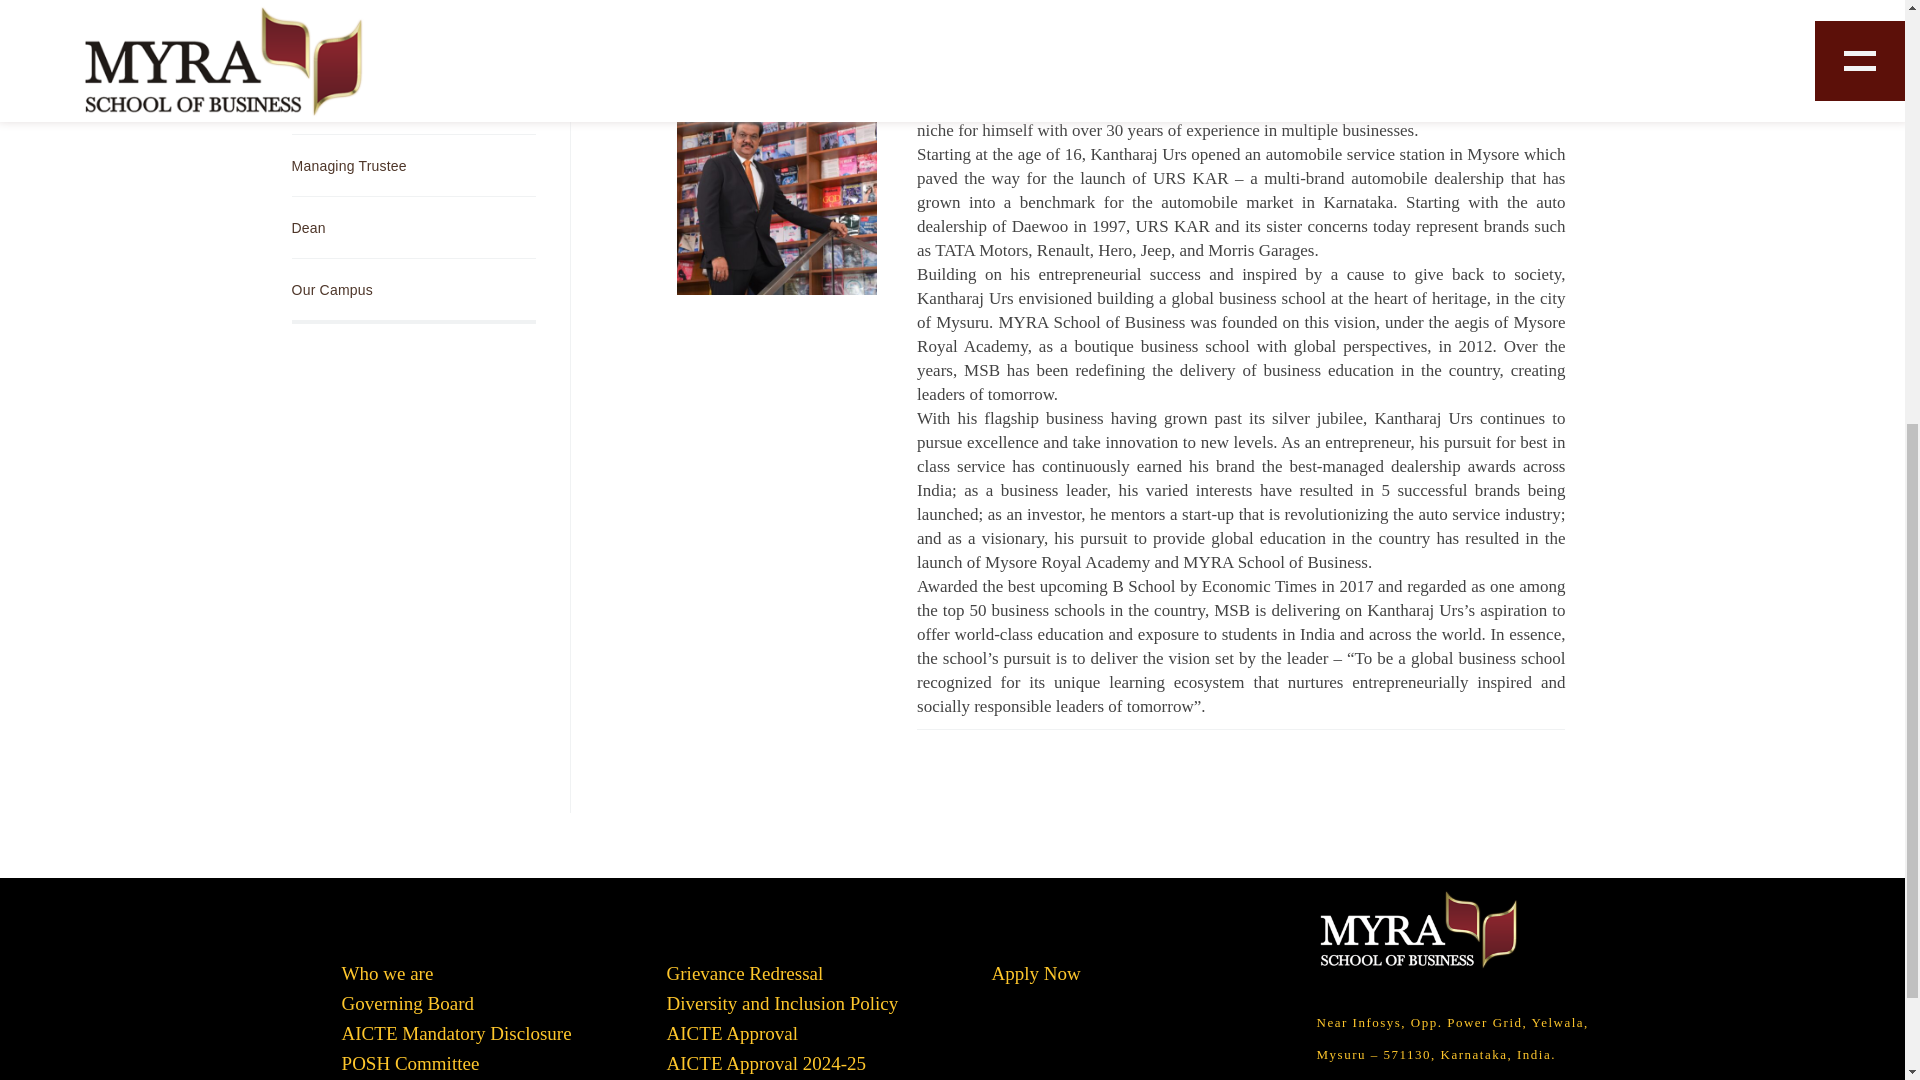 This screenshot has width=1920, height=1080. I want to click on Our Campus, so click(413, 289).